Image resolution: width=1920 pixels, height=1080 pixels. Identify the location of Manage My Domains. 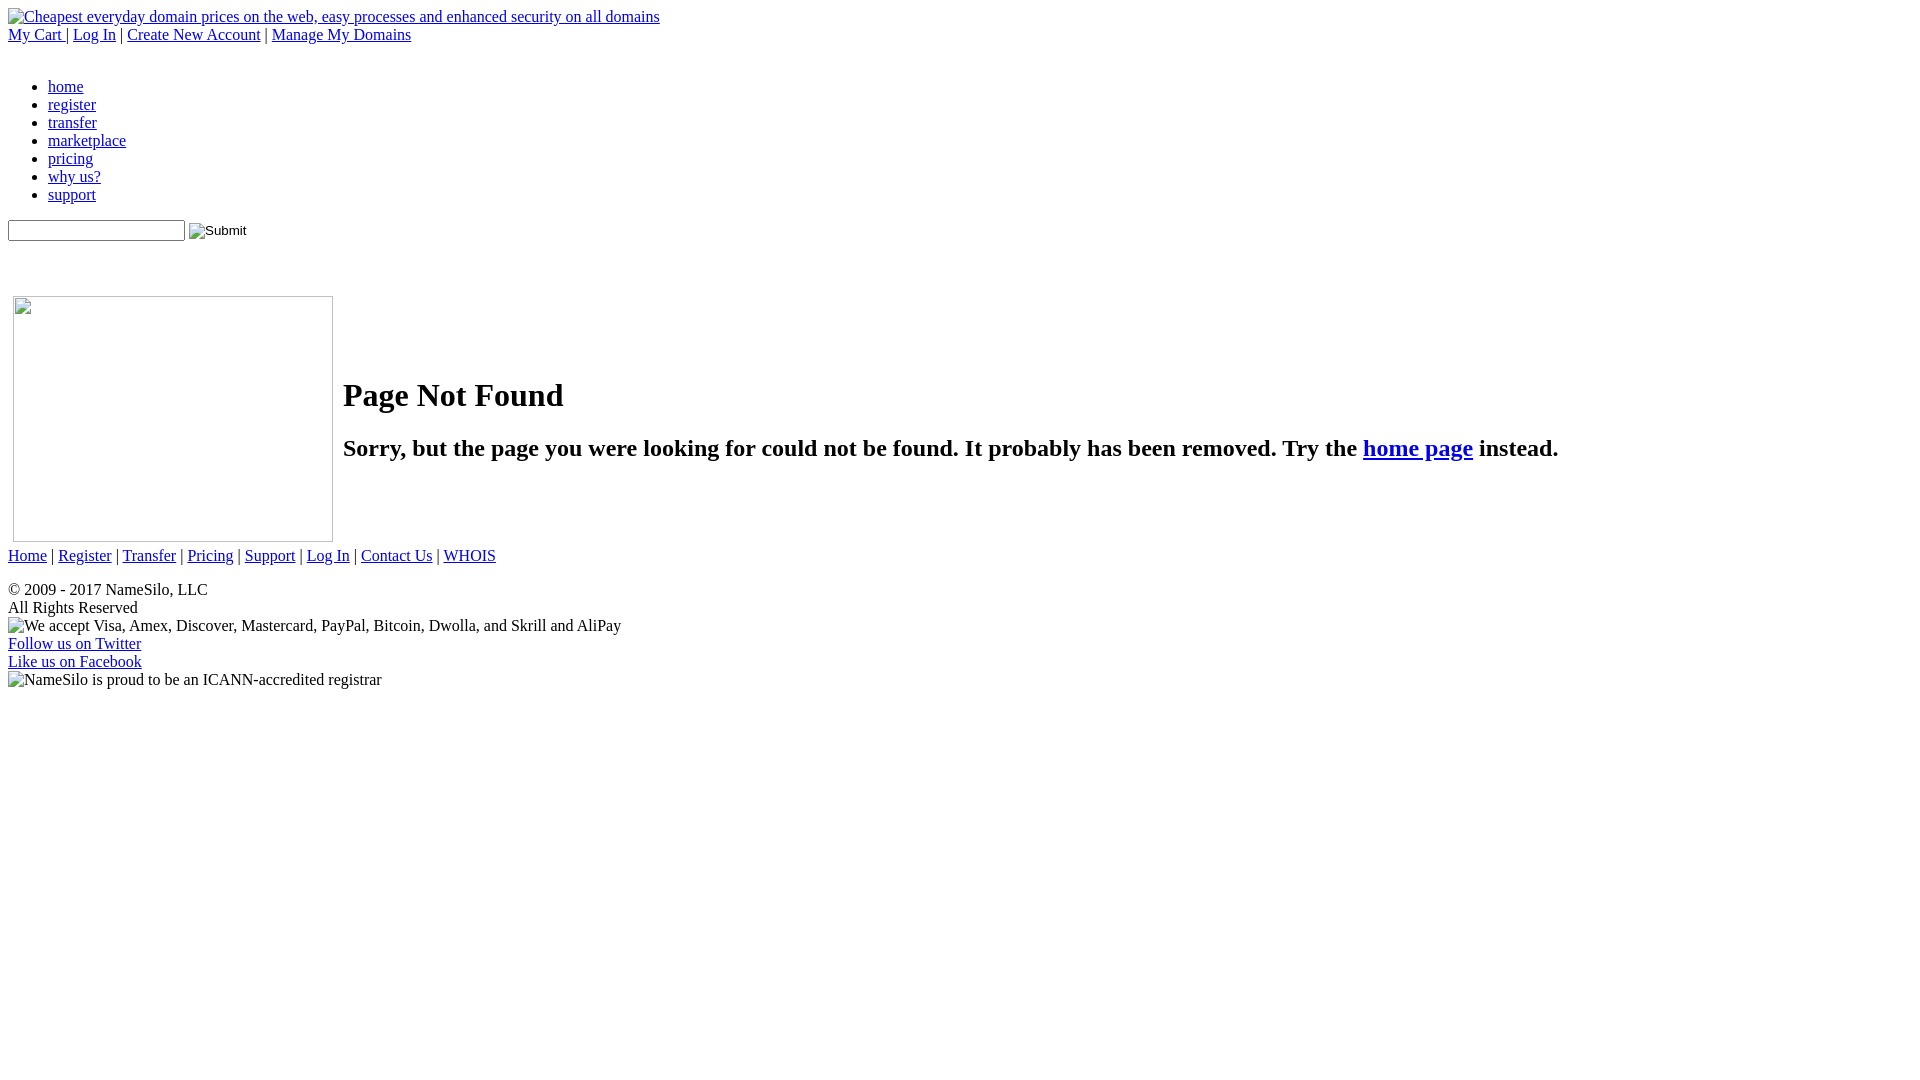
(342, 34).